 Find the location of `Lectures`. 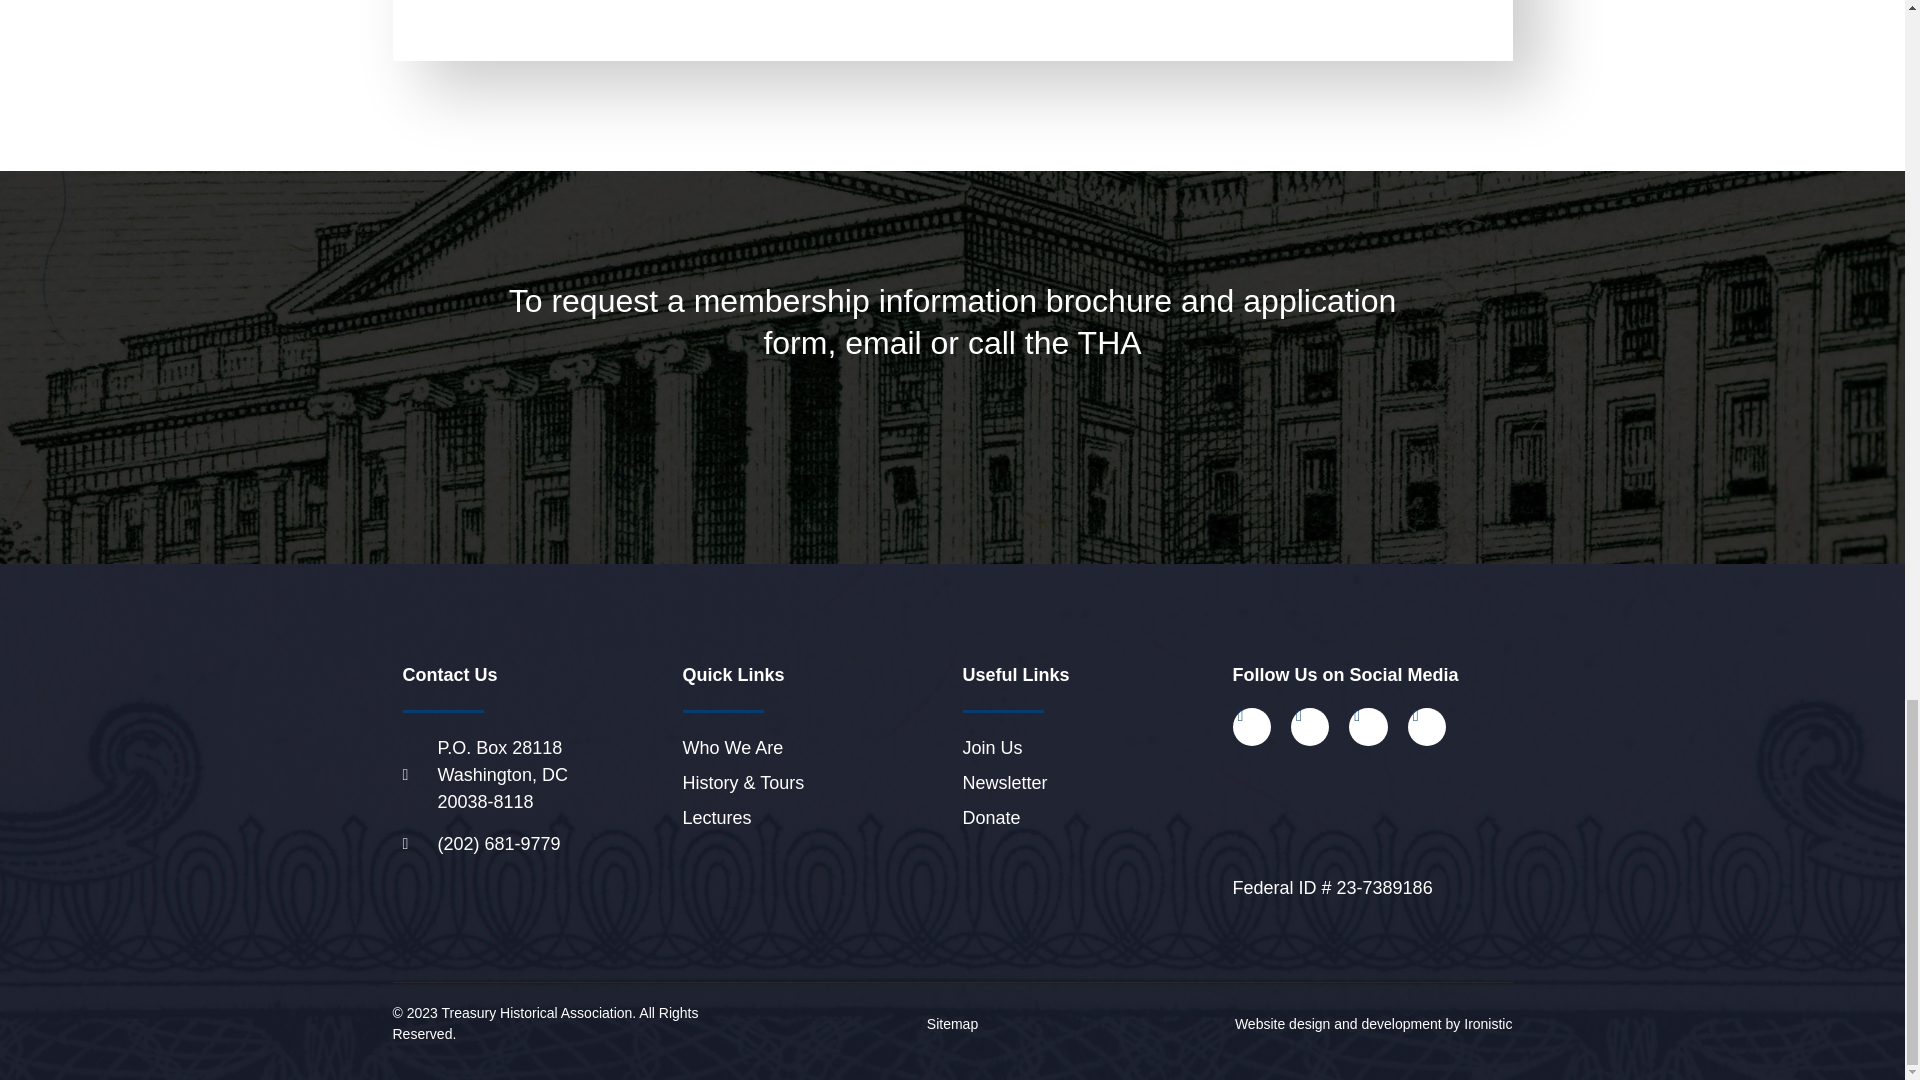

Lectures is located at coordinates (816, 818).